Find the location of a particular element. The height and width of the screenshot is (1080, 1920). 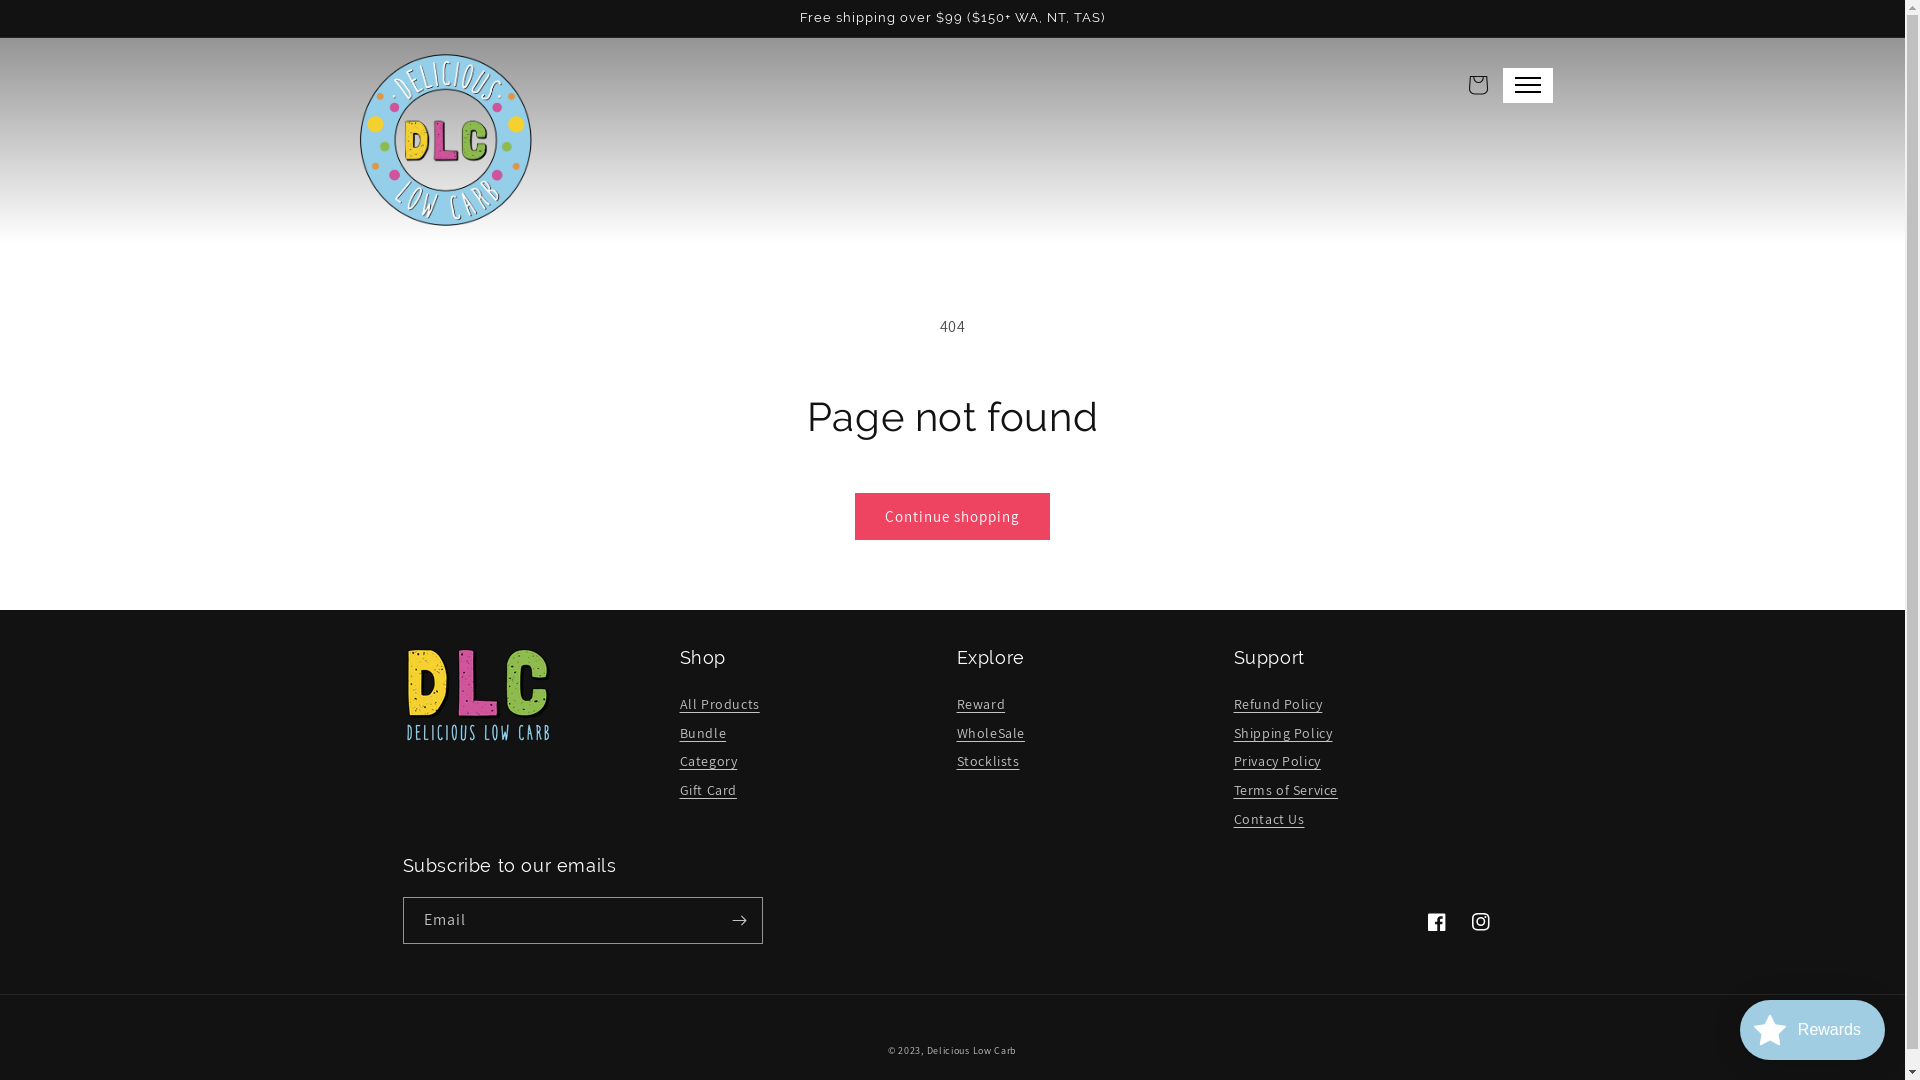

Reward is located at coordinates (980, 704).